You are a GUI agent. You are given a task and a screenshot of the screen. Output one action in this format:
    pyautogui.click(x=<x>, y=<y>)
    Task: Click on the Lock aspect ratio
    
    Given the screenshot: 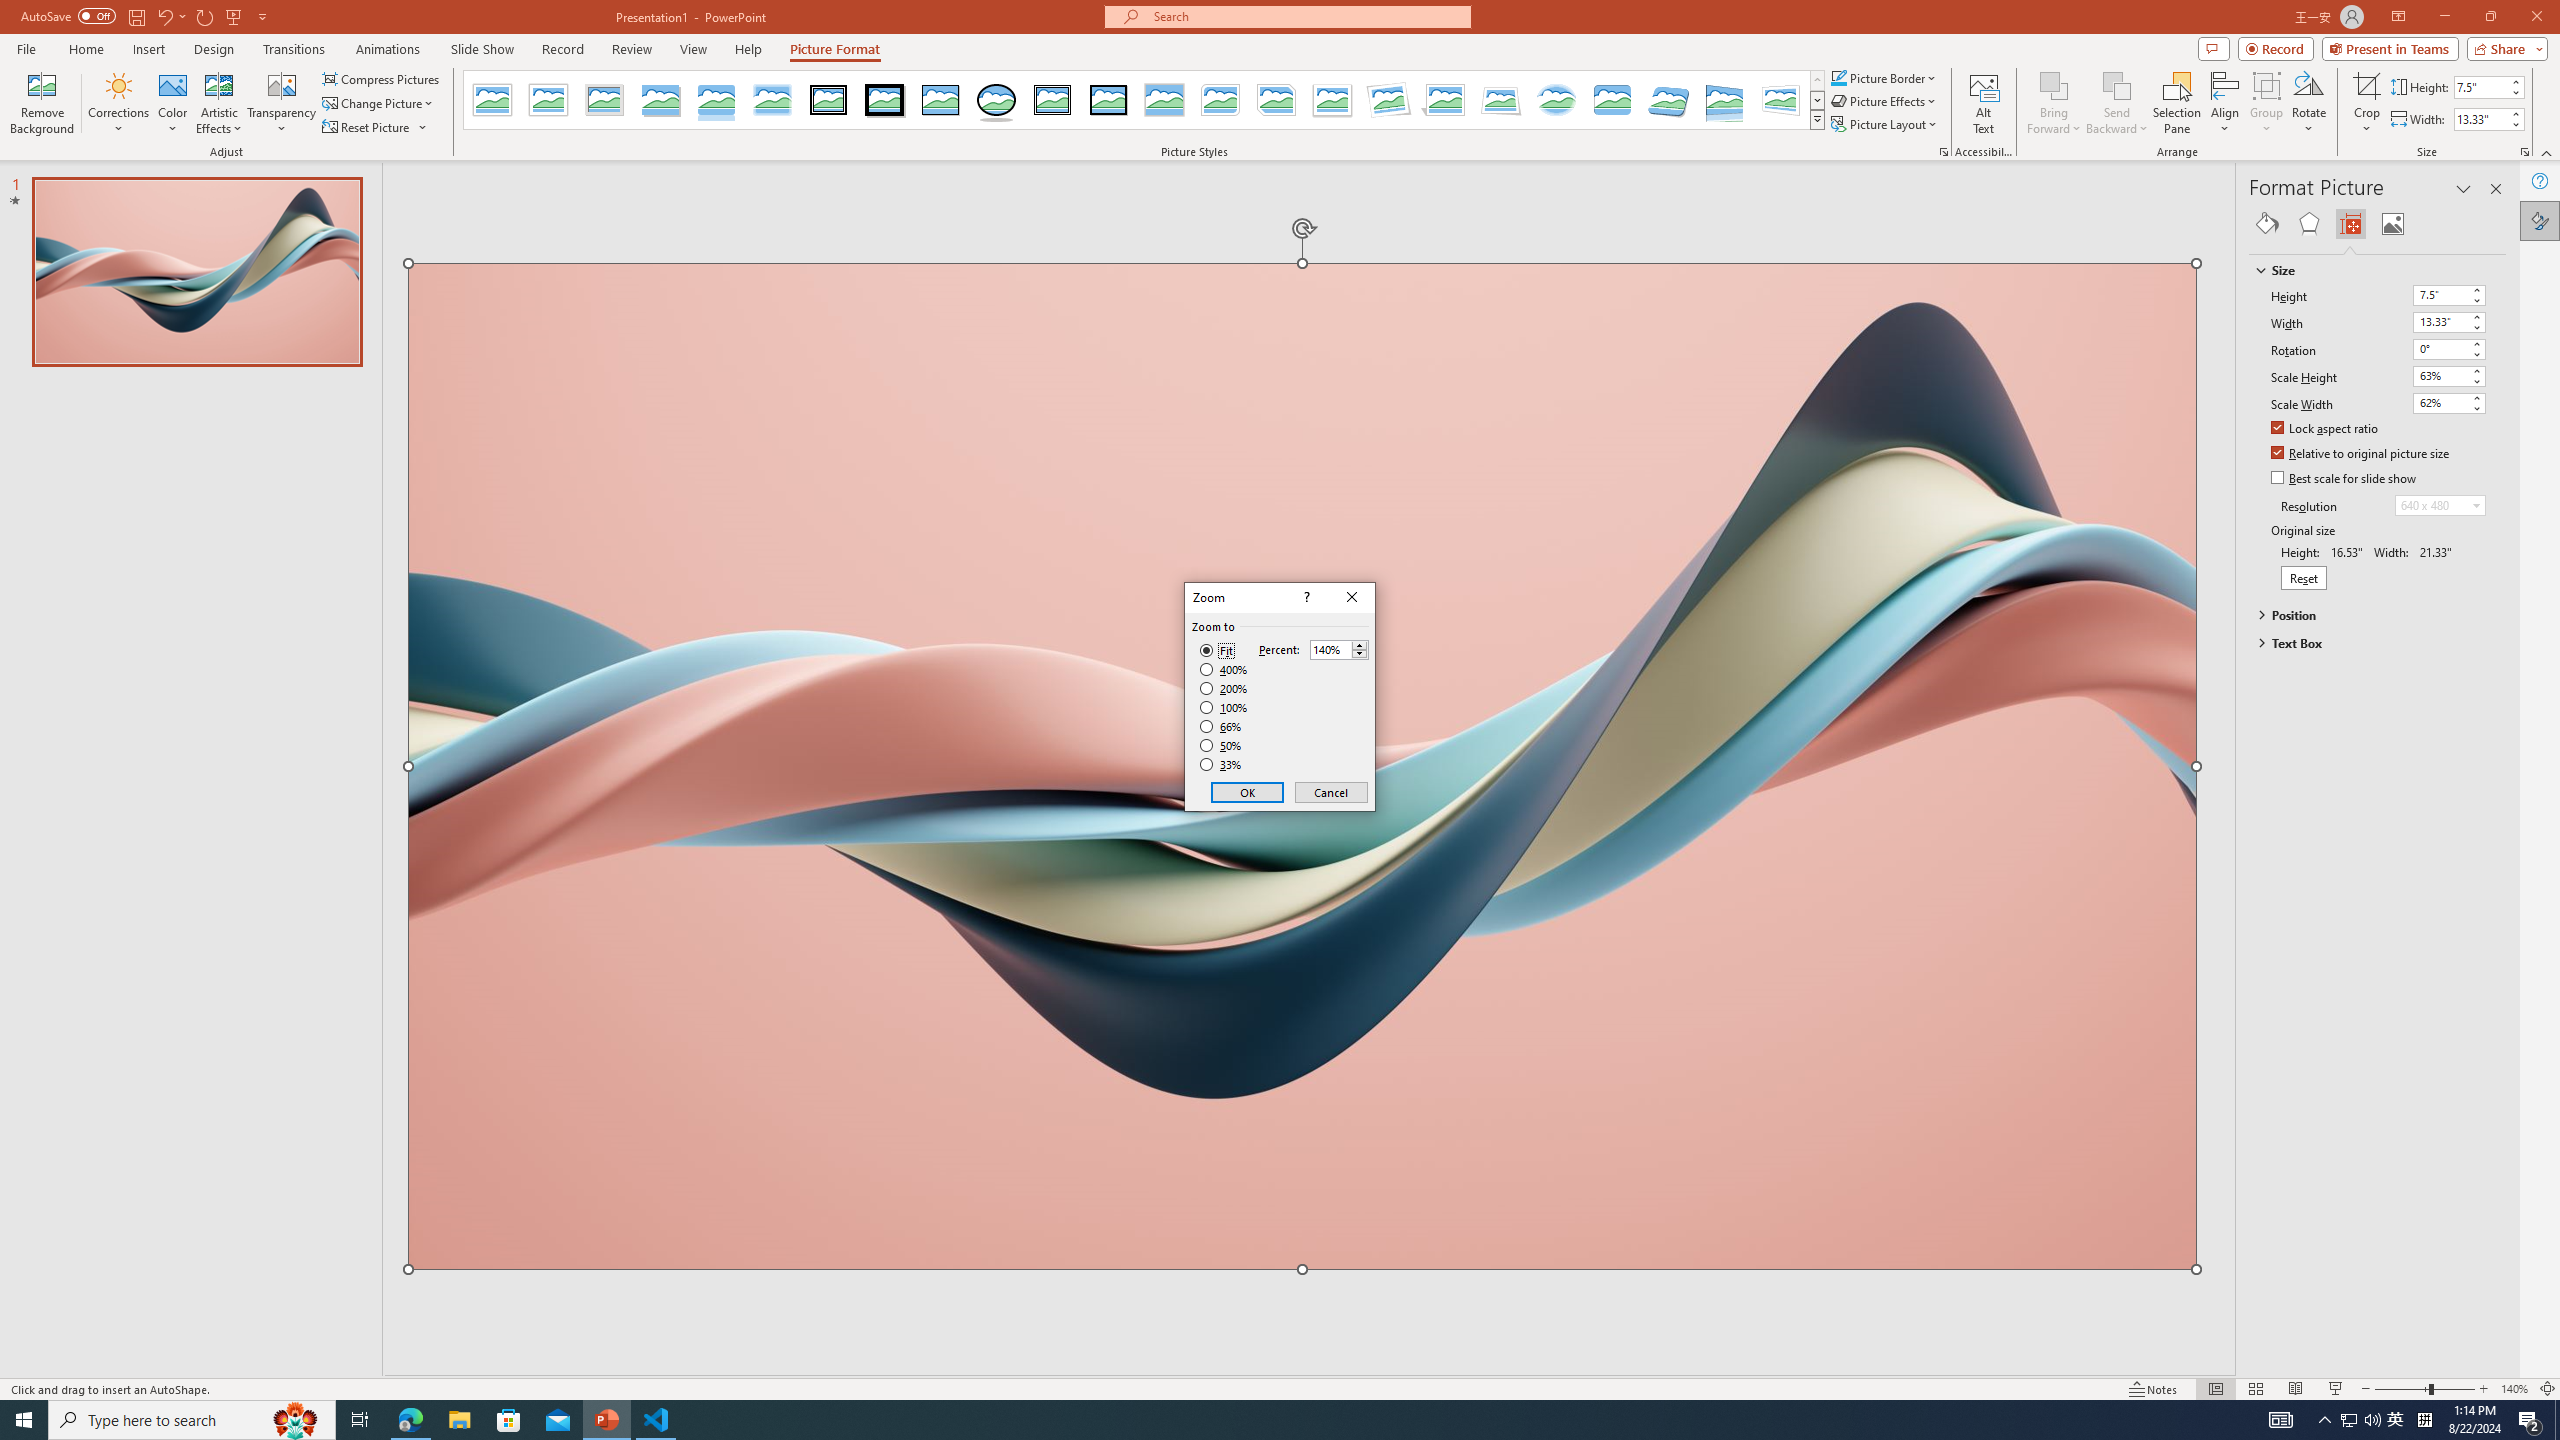 What is the action you would take?
    pyautogui.click(x=2325, y=430)
    